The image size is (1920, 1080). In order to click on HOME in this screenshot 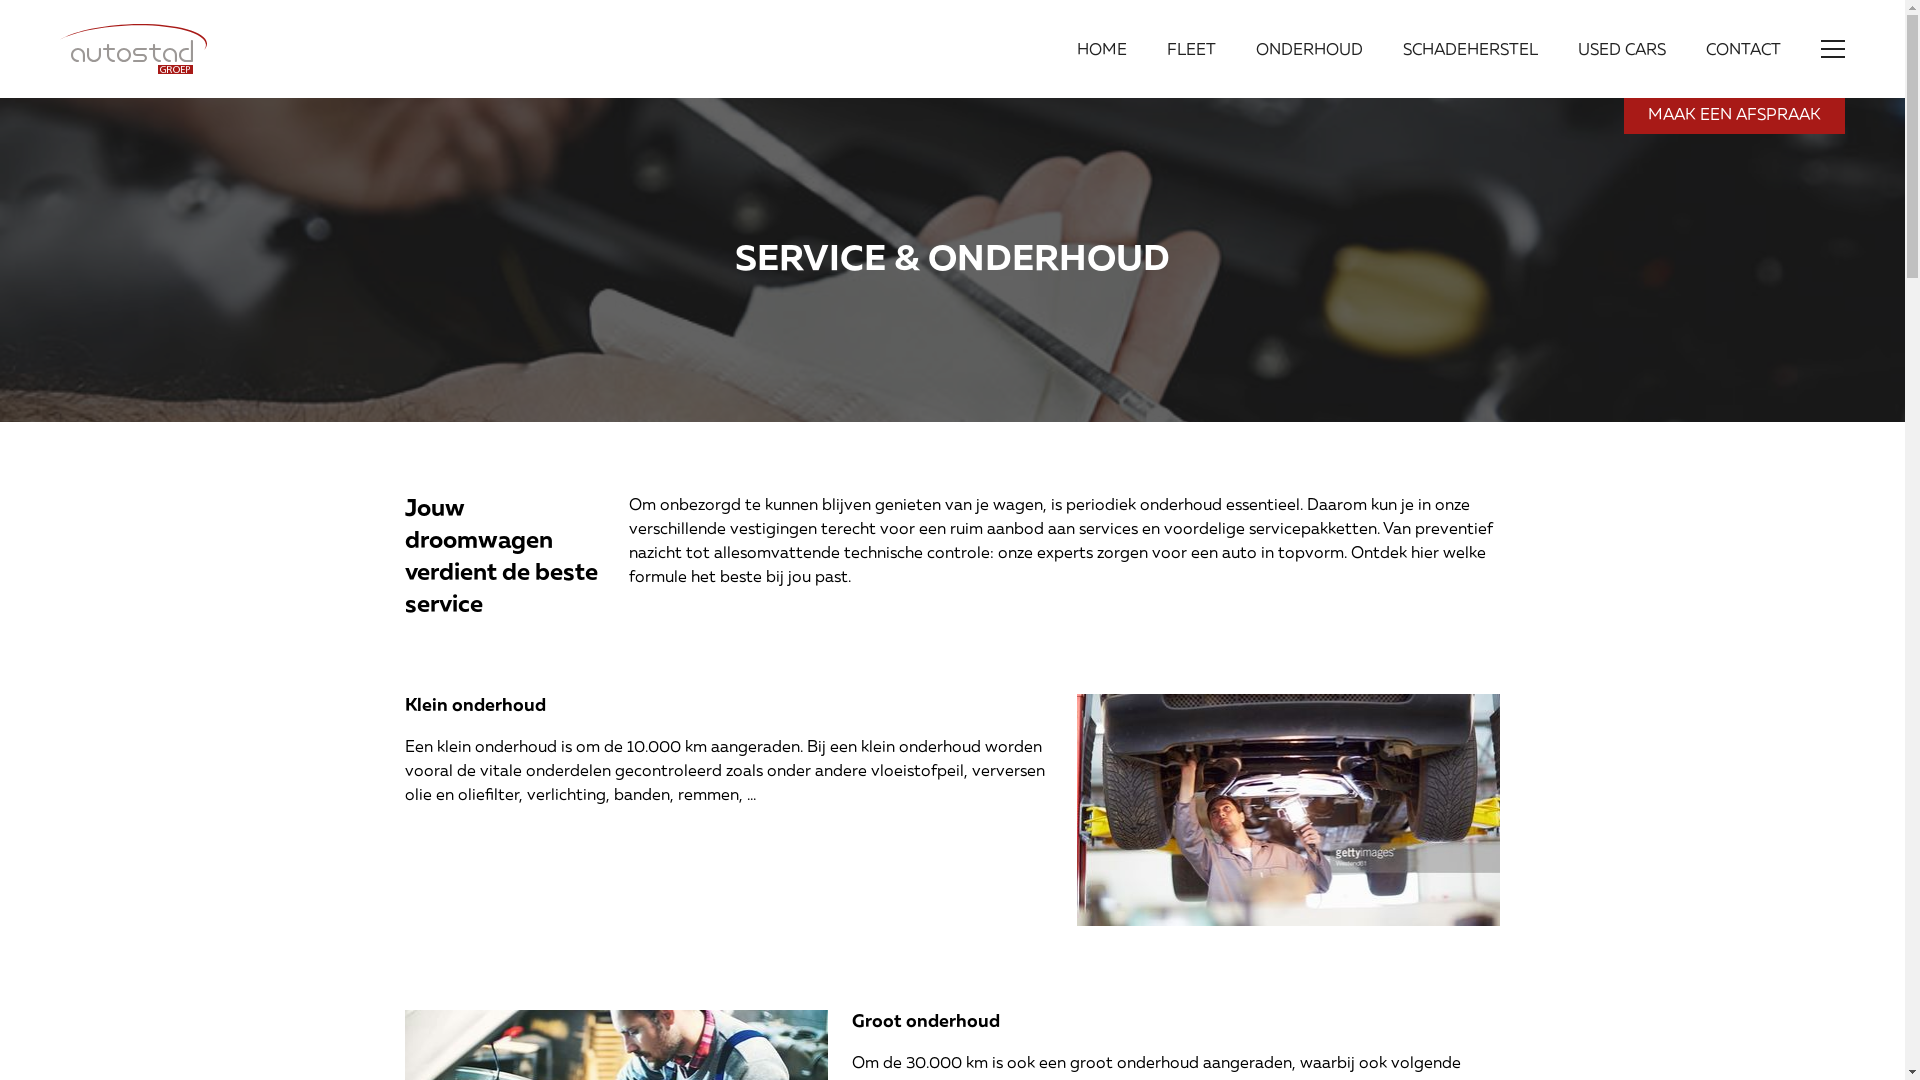, I will do `click(1102, 49)`.